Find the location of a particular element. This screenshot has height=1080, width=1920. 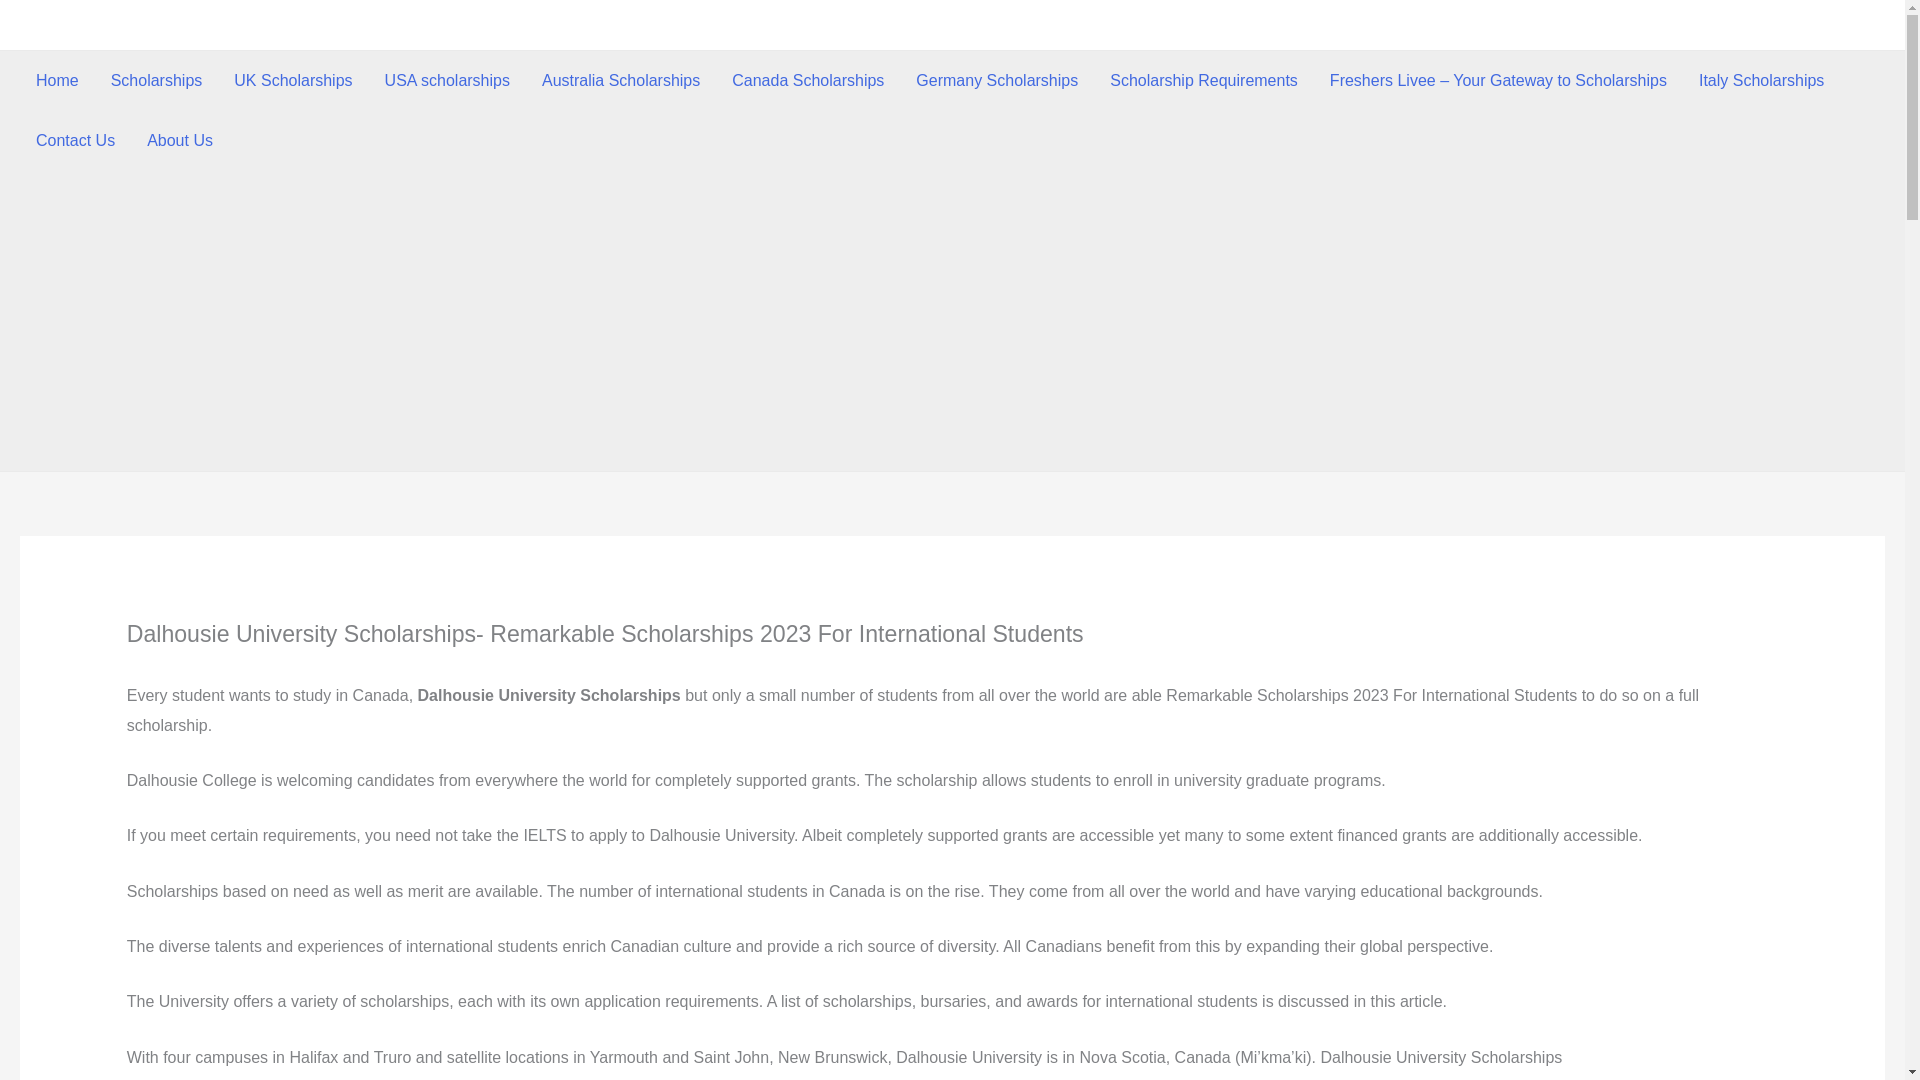

Scholarships is located at coordinates (156, 80).